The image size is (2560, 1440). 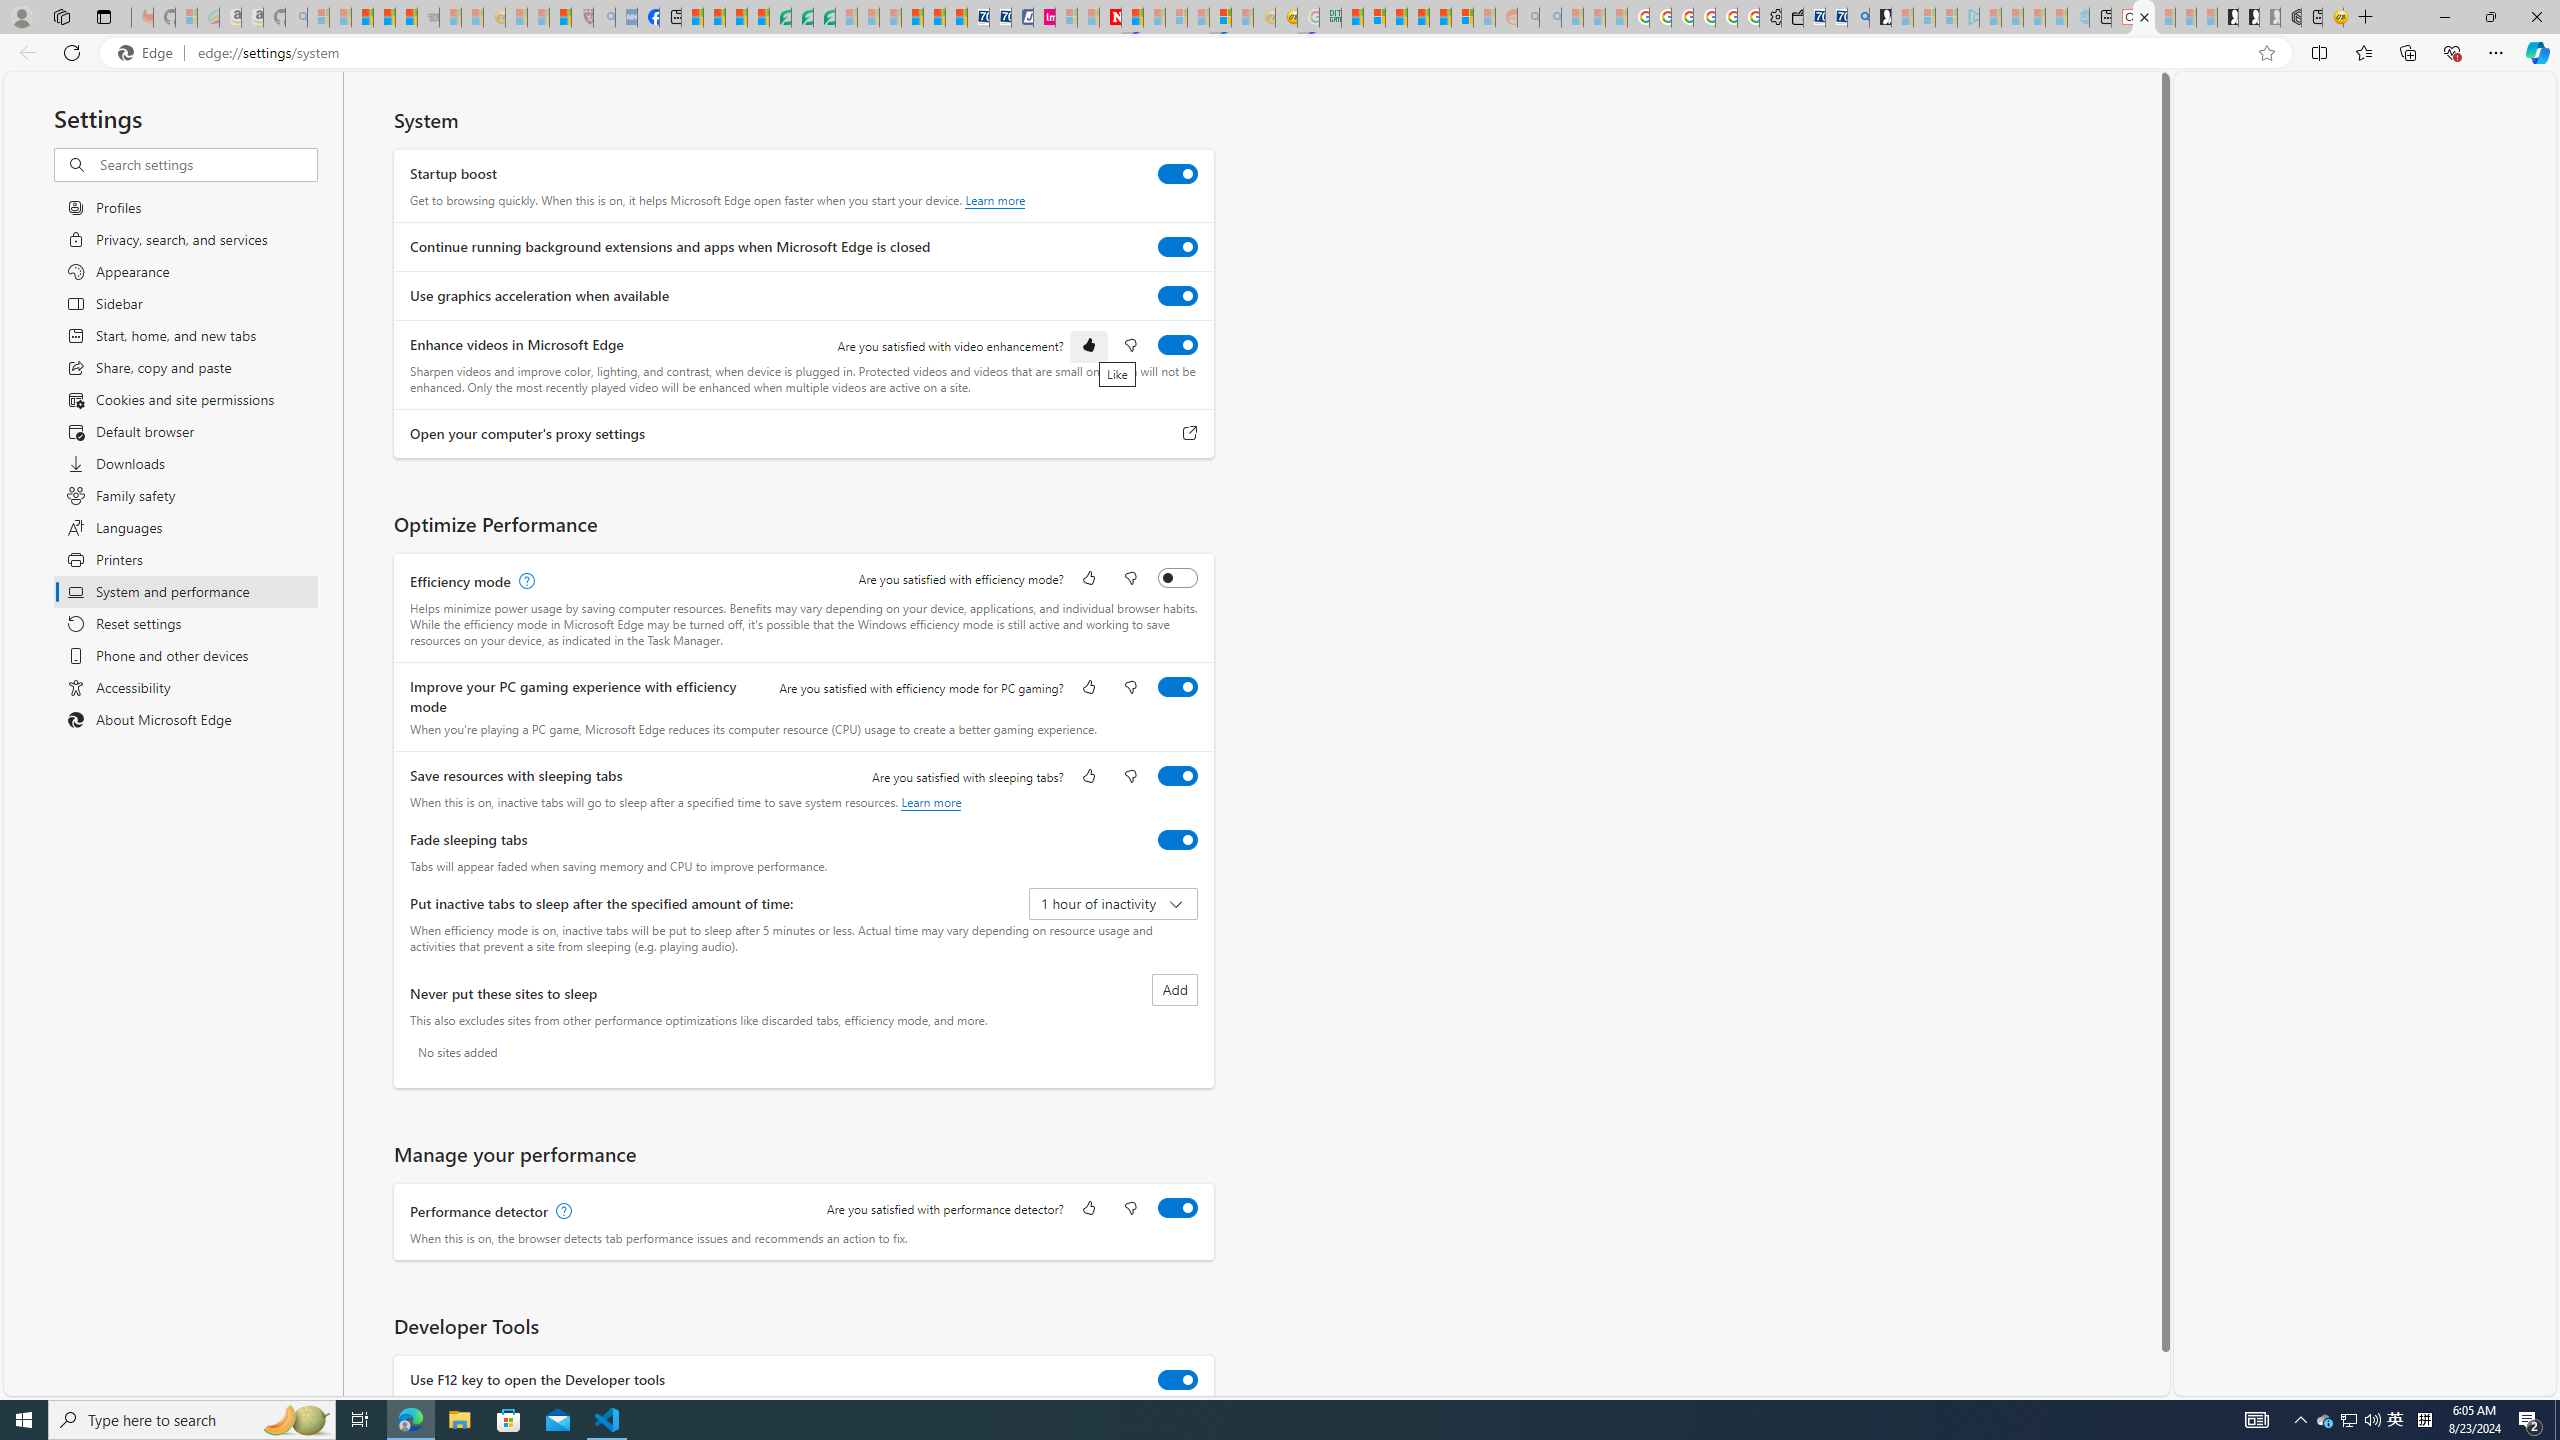 I want to click on Learn more, so click(x=932, y=802).